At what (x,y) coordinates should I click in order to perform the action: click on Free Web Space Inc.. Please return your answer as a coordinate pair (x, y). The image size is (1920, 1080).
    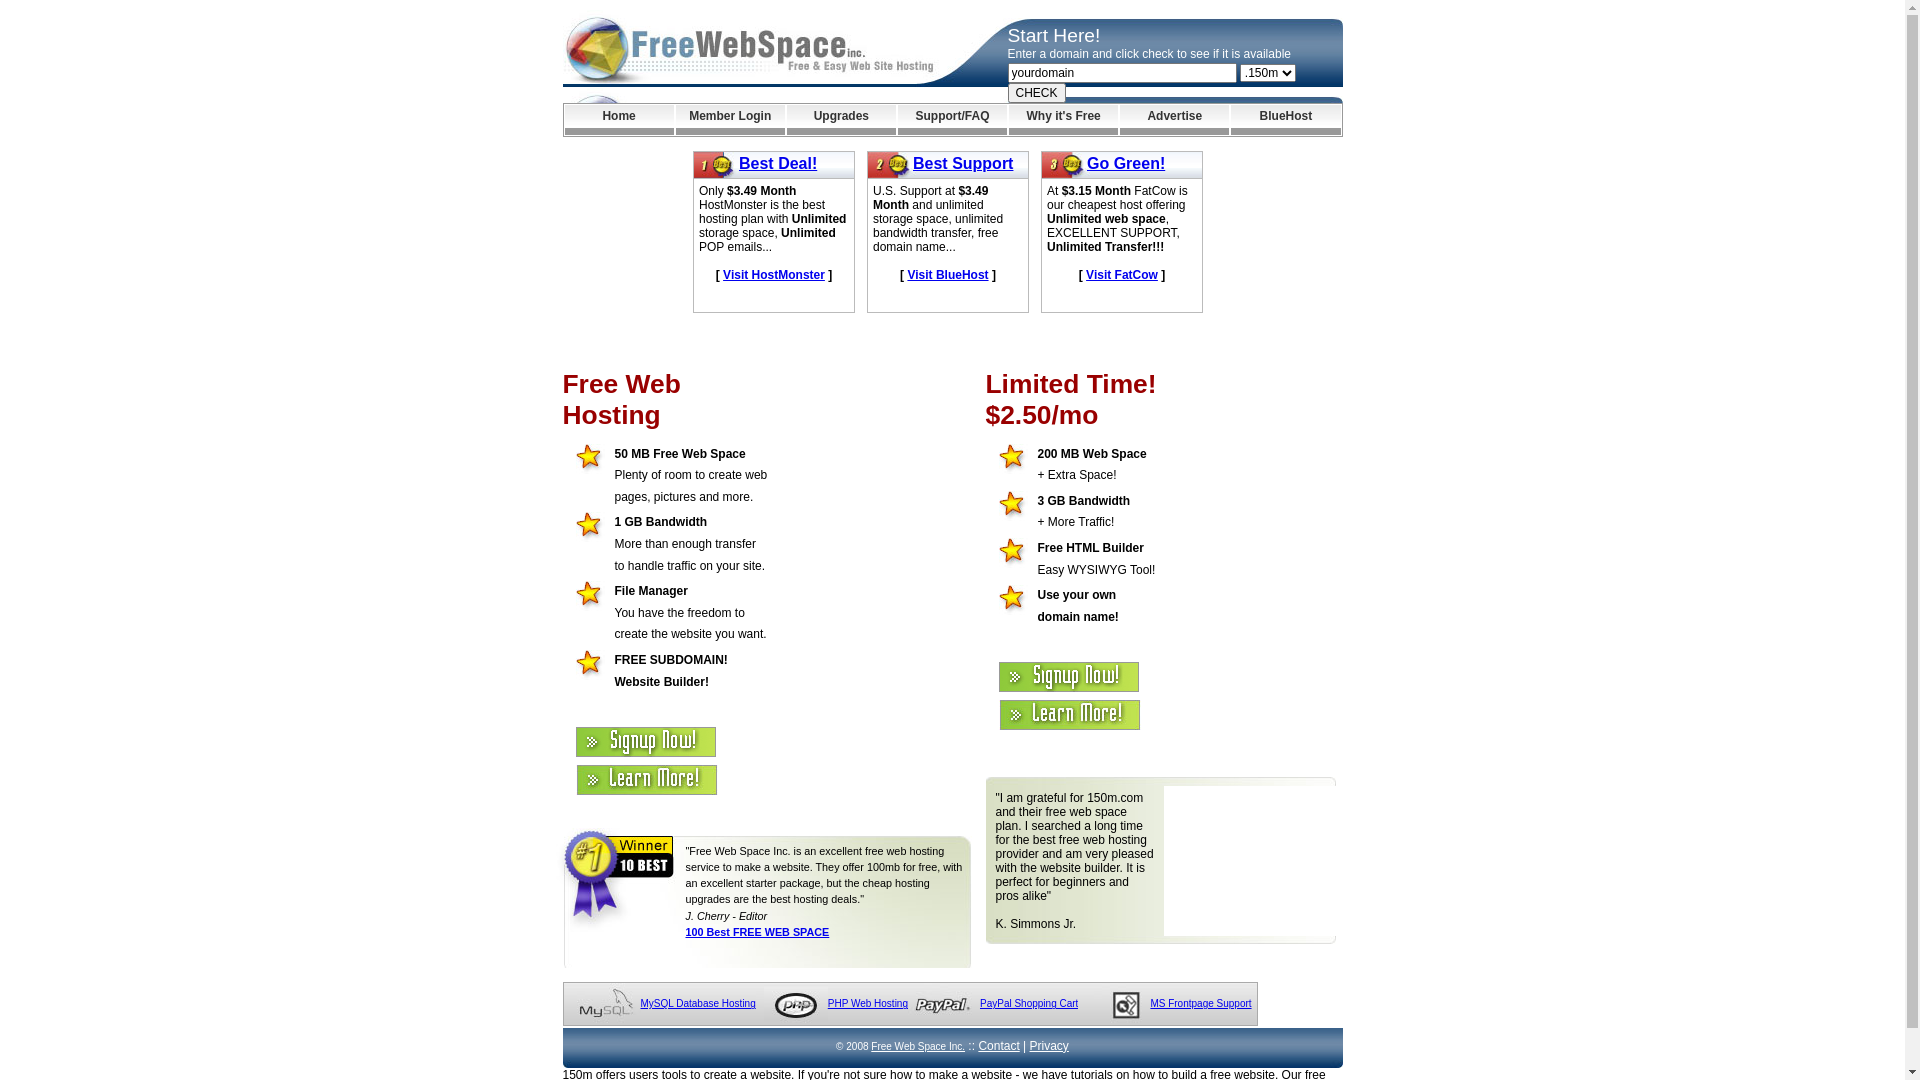
    Looking at the image, I should click on (918, 1046).